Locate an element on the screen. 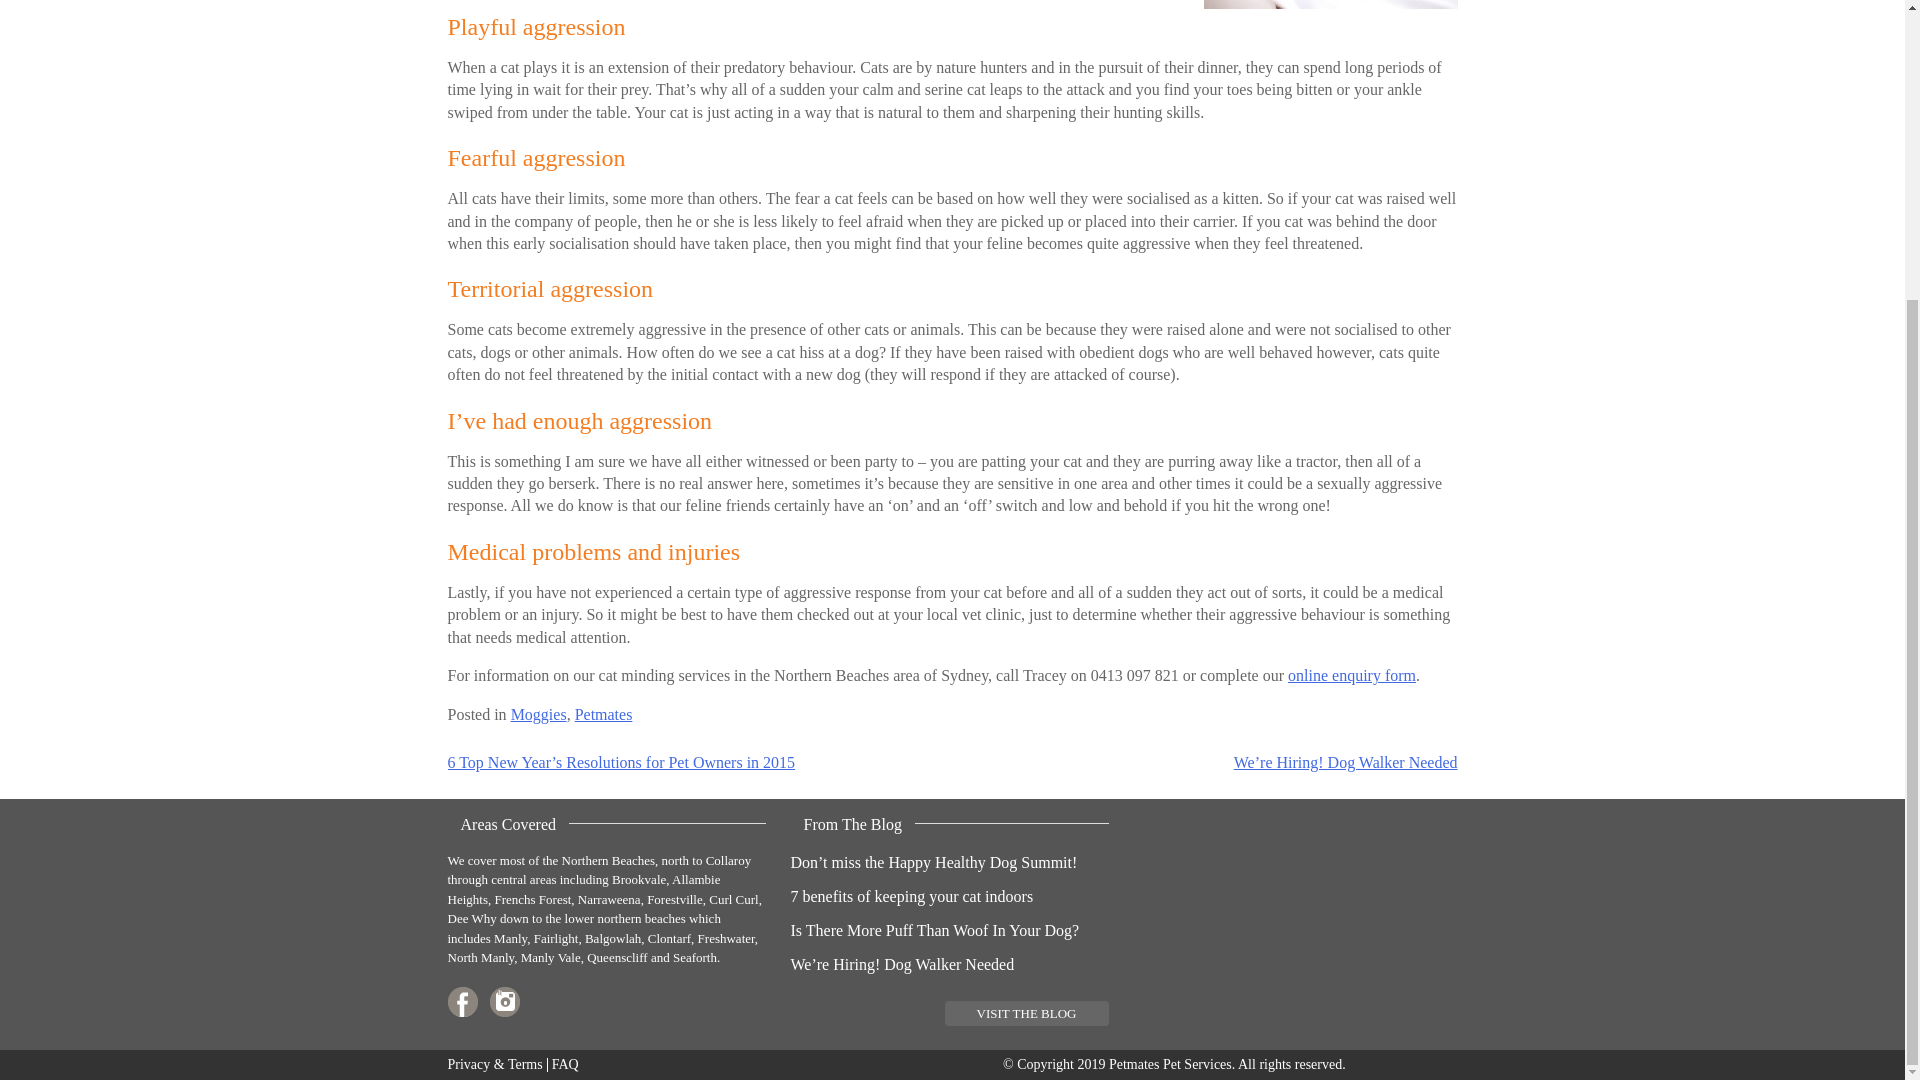 The image size is (1920, 1080). 7 benefits of keeping your cat indoors is located at coordinates (910, 896).